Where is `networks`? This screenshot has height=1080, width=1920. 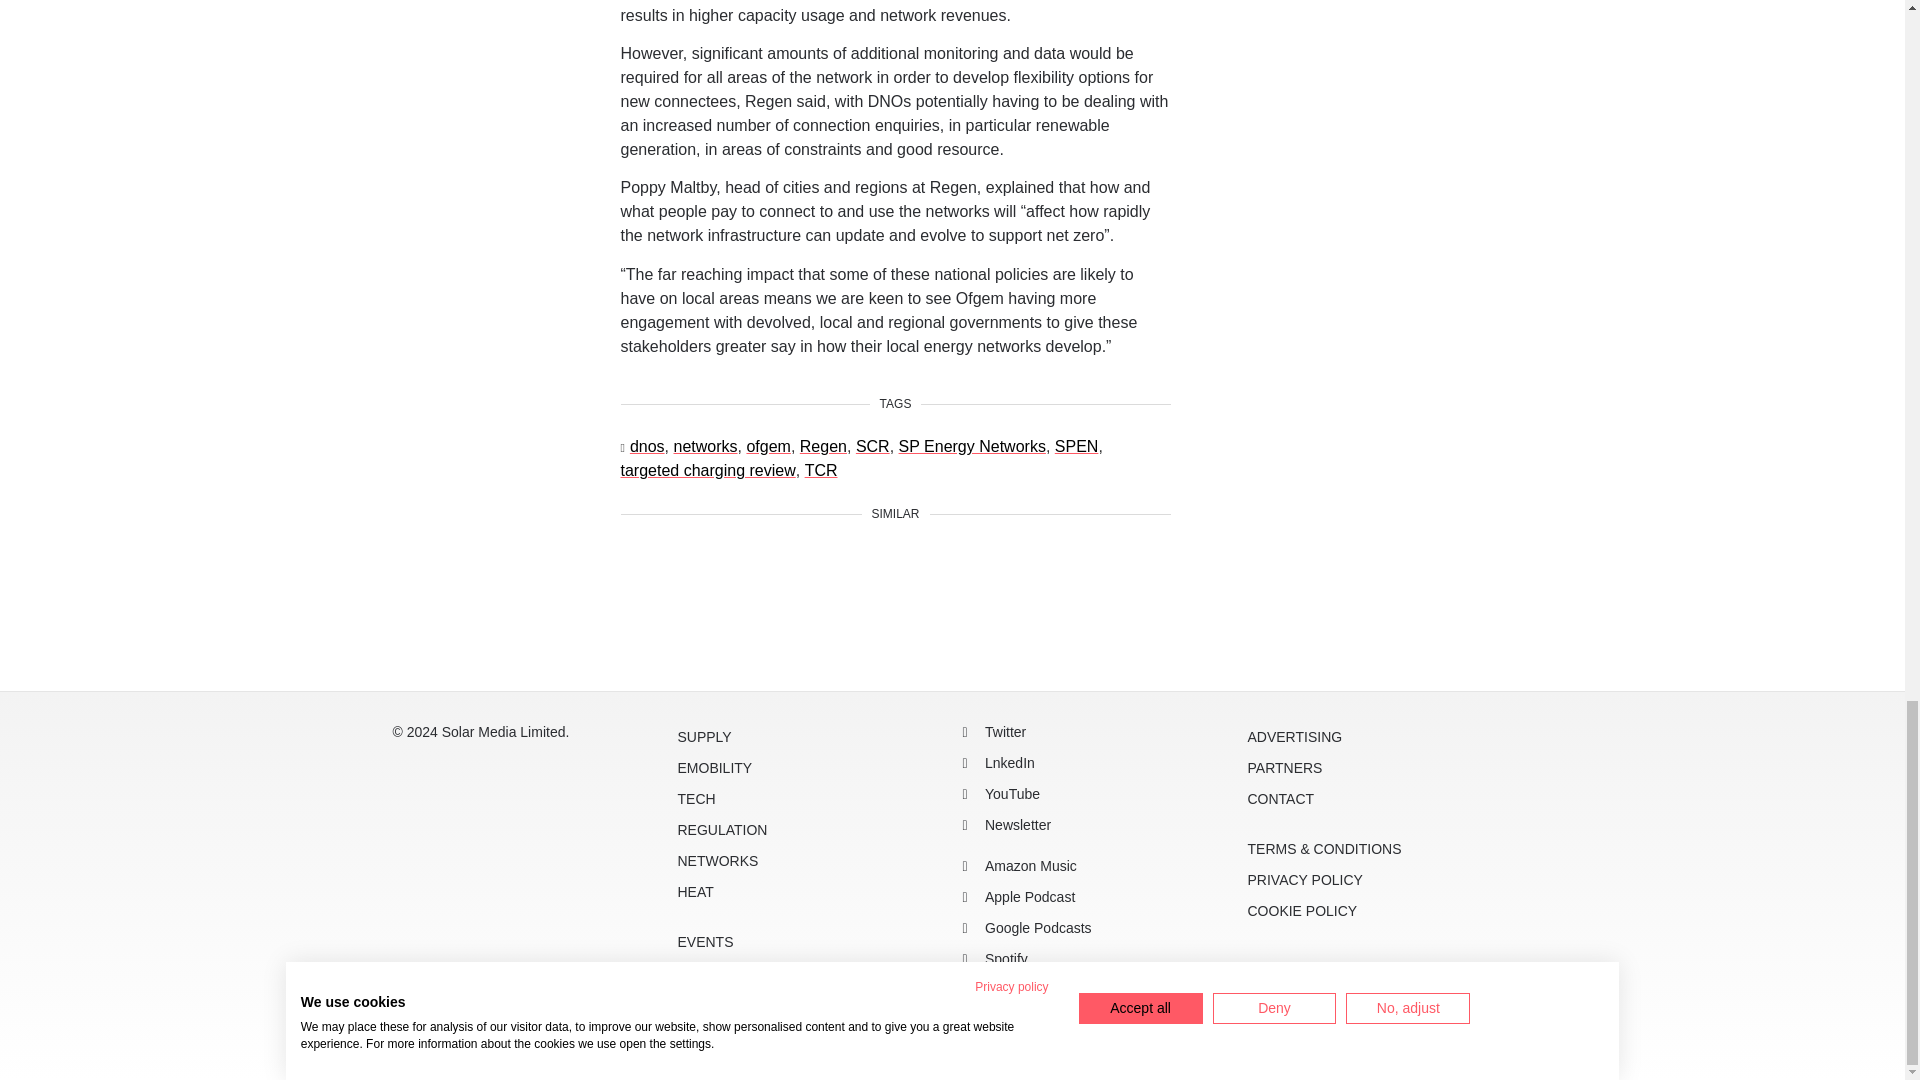
networks is located at coordinates (705, 447).